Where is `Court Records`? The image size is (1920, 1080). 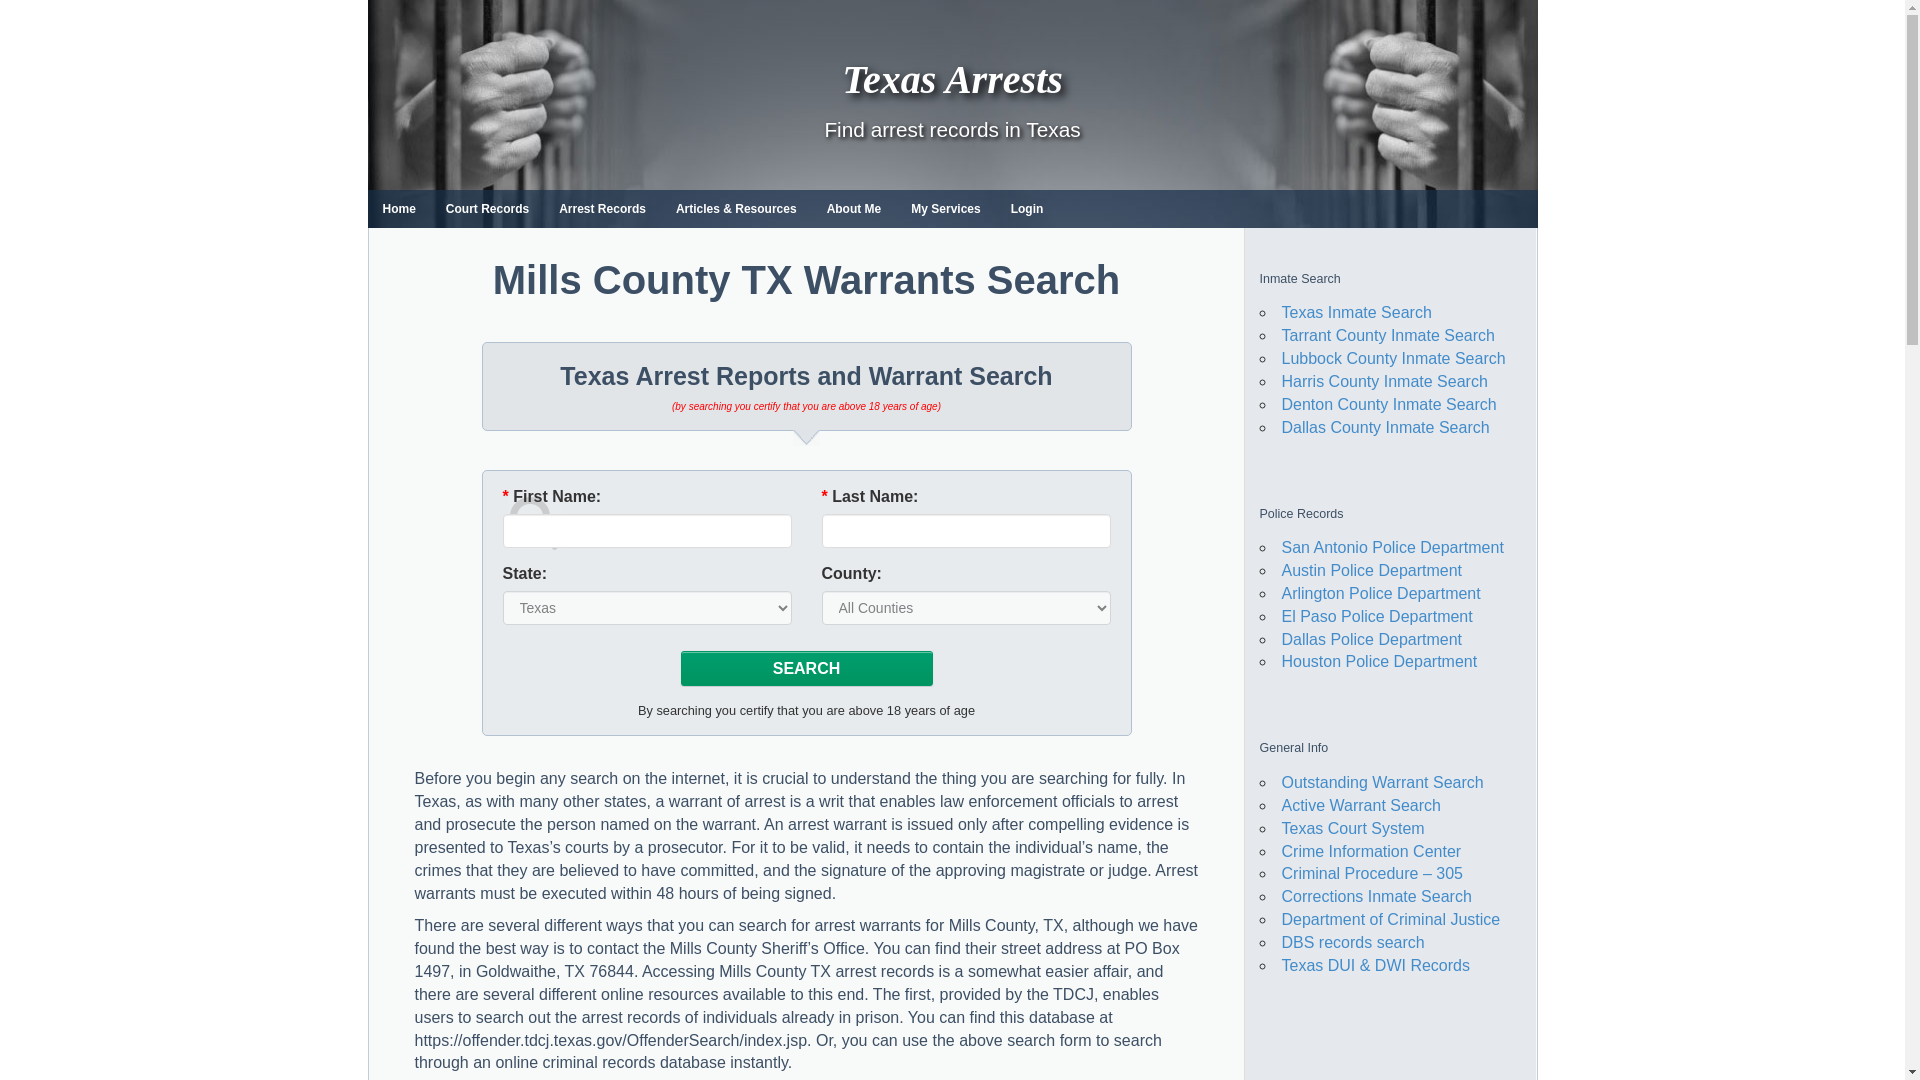
Court Records is located at coordinates (486, 208).